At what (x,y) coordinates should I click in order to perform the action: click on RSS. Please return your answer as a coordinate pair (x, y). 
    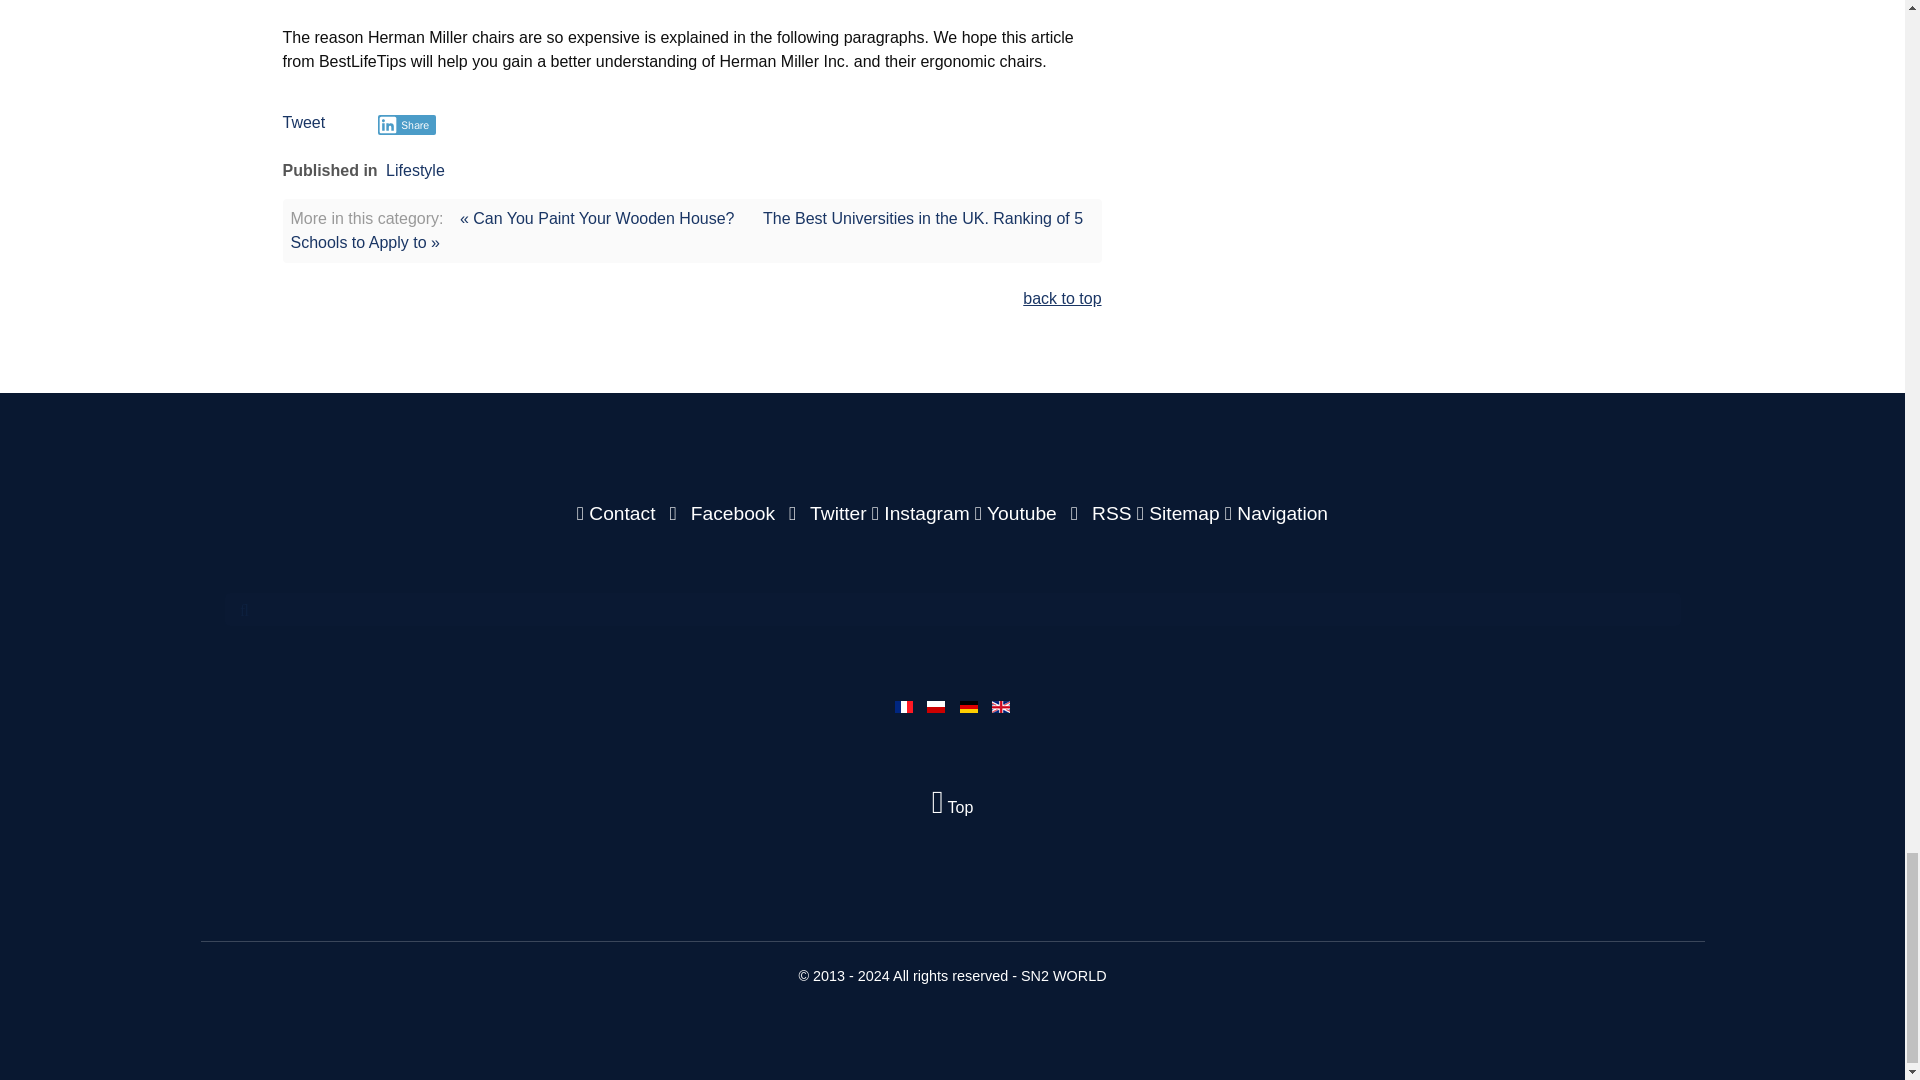
    Looking at the image, I should click on (1098, 513).